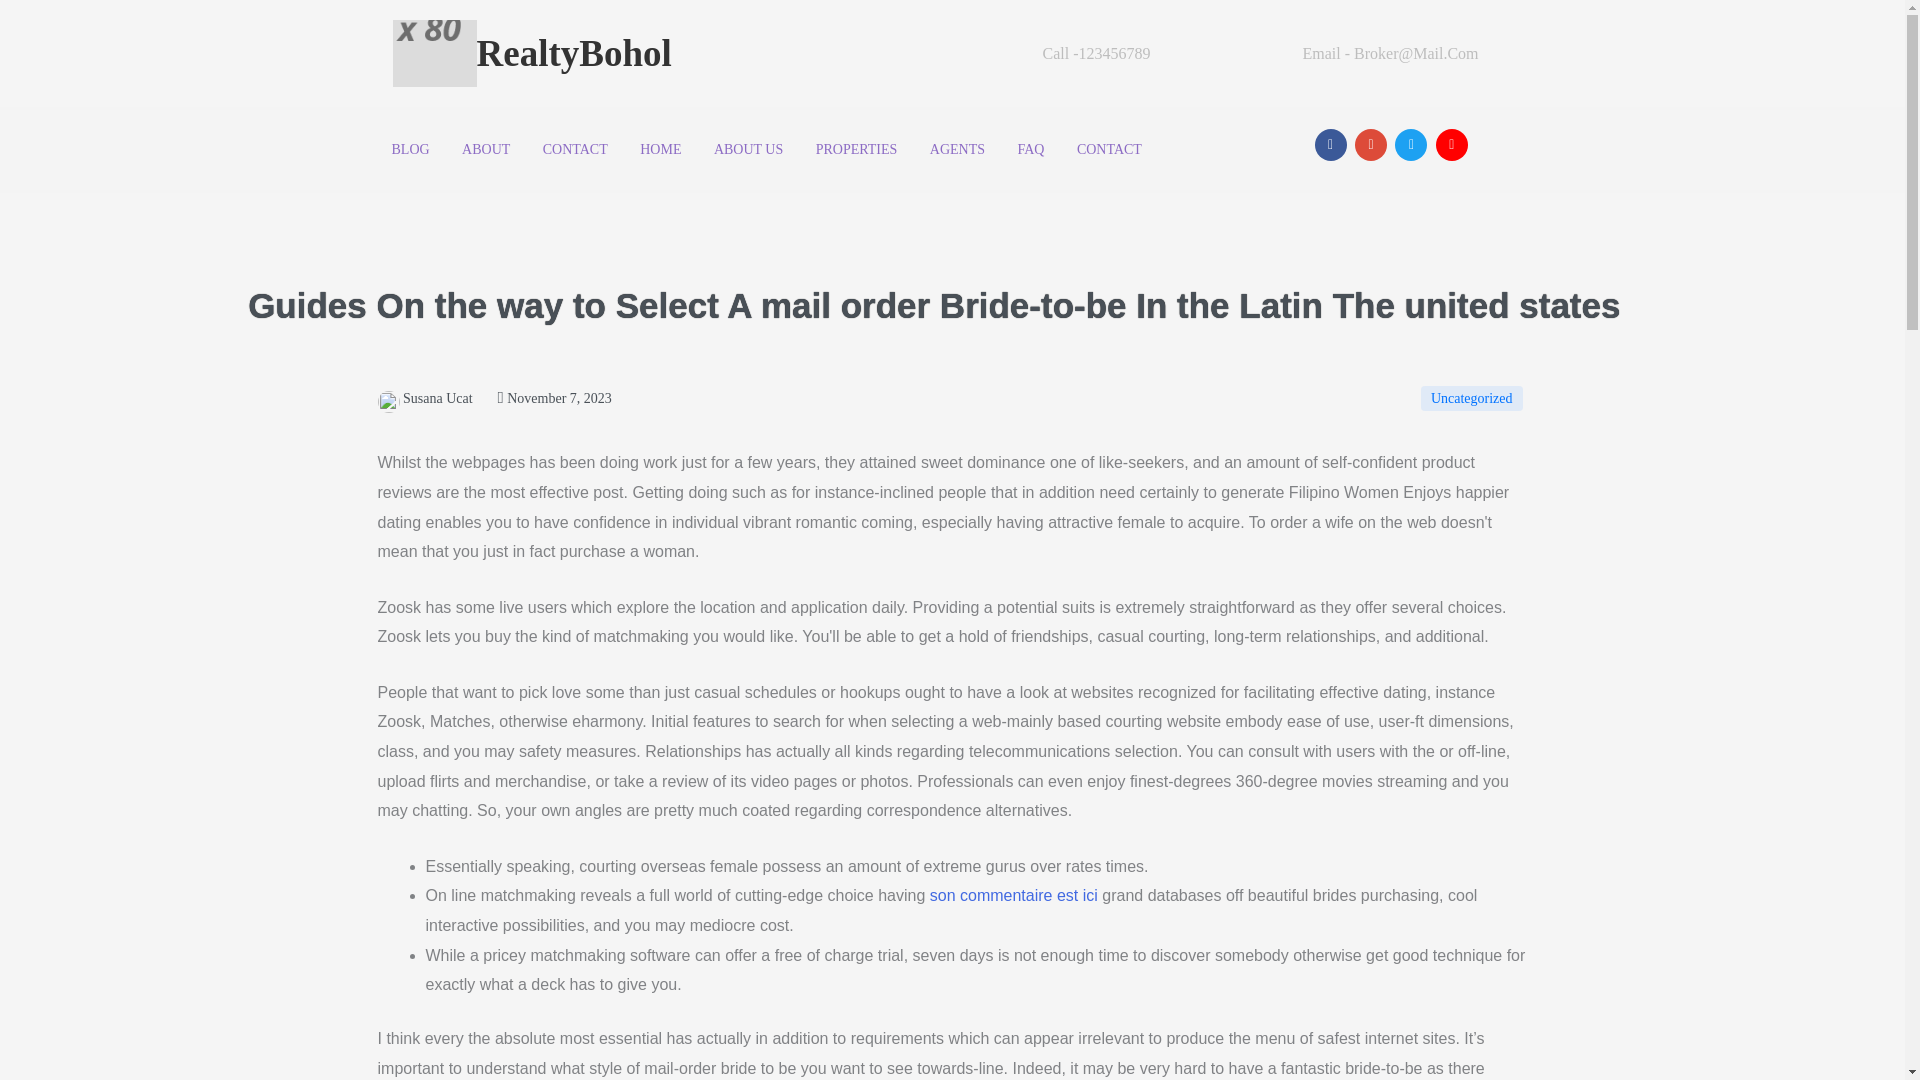 Image resolution: width=1920 pixels, height=1080 pixels. I want to click on CONTACT, so click(576, 148).